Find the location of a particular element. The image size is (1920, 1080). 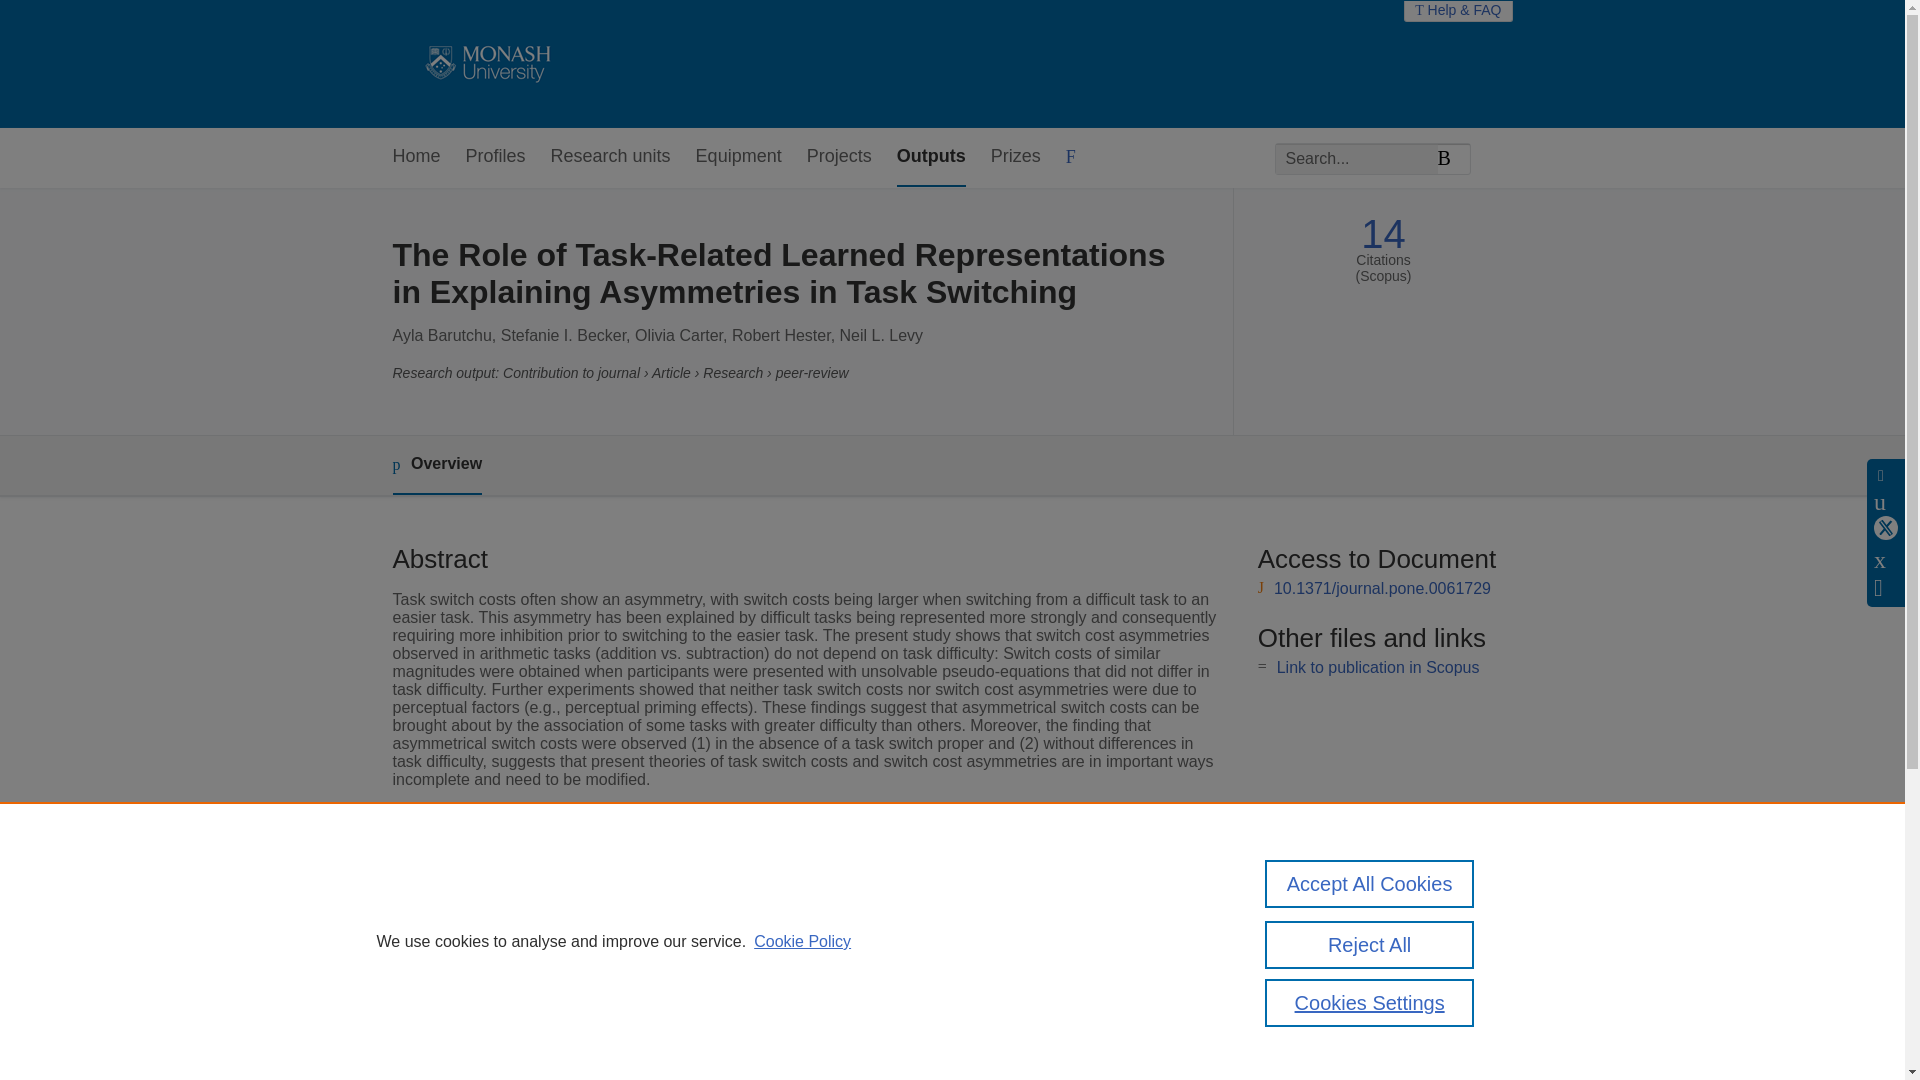

Prizes is located at coordinates (1015, 157).